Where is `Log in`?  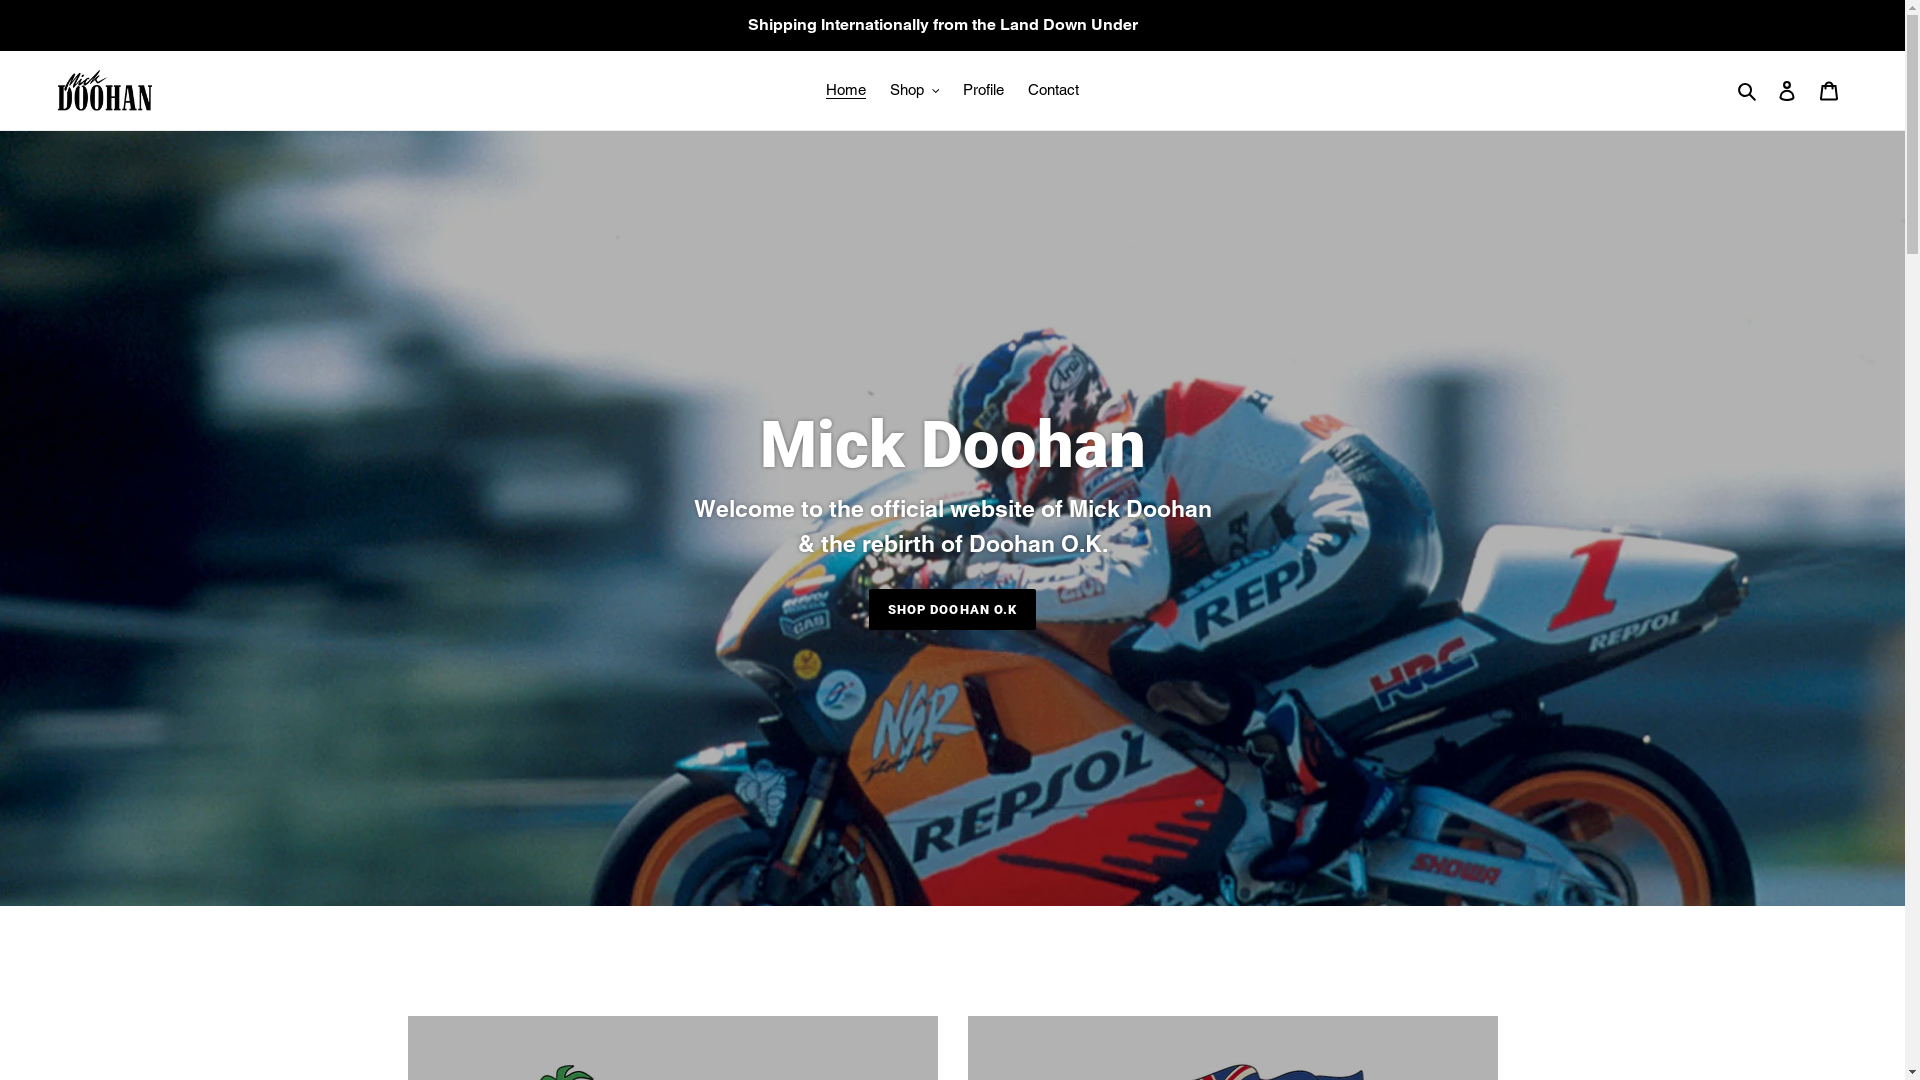
Log in is located at coordinates (1787, 90).